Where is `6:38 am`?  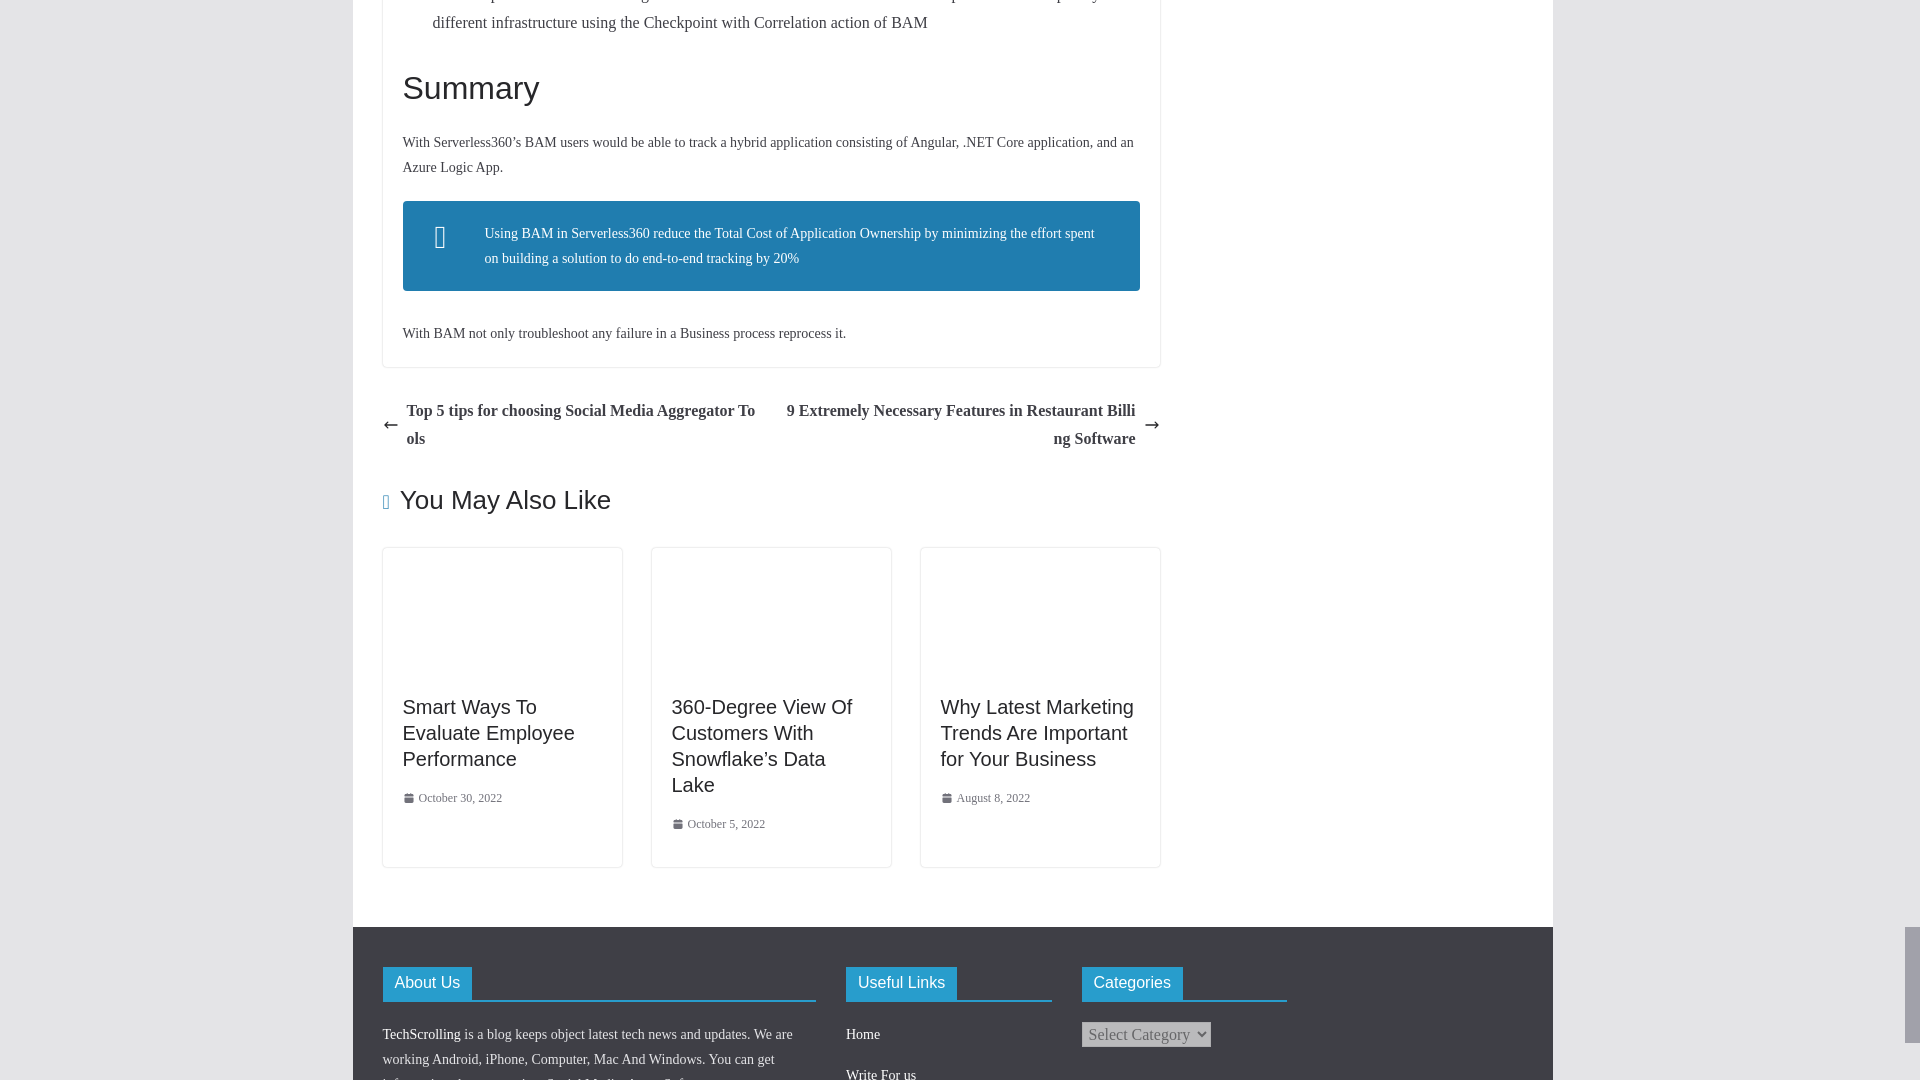
6:38 am is located at coordinates (451, 799).